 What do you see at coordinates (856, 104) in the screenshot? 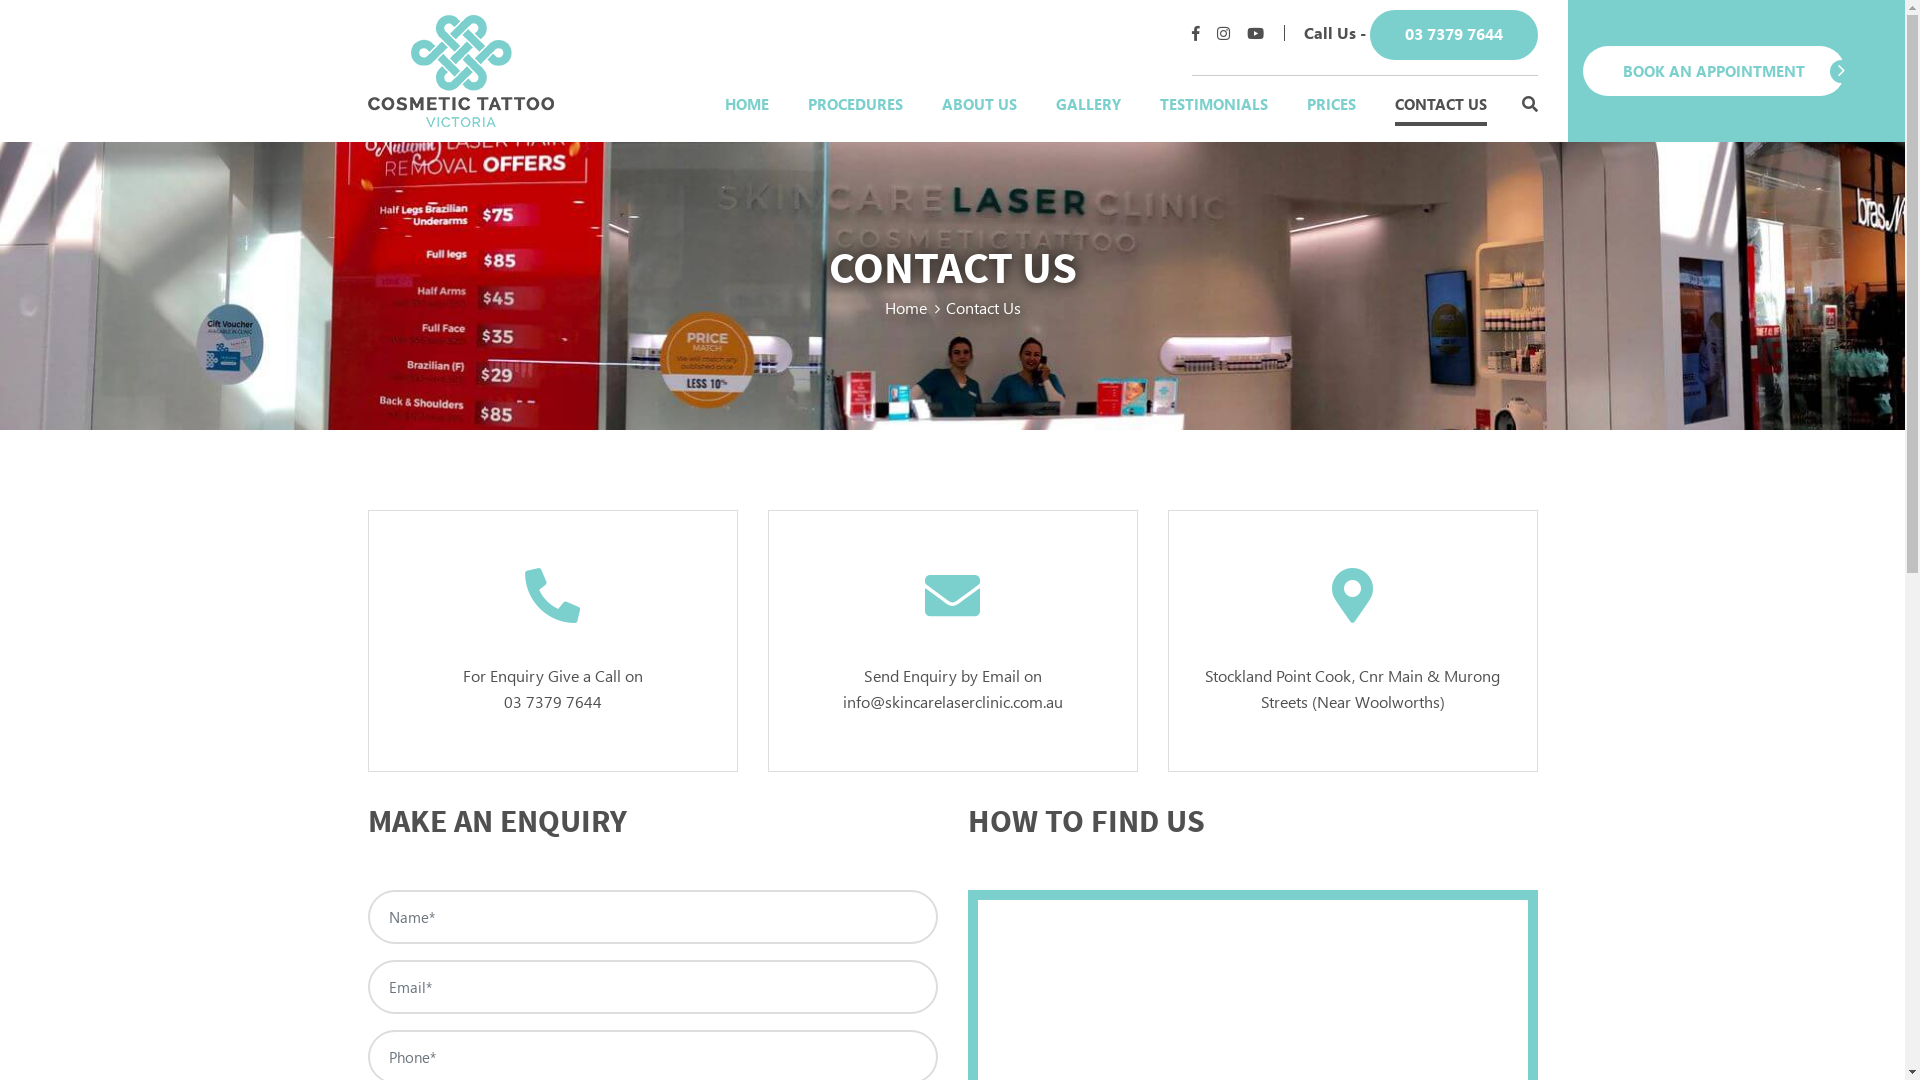
I see `PROCEDURES` at bounding box center [856, 104].